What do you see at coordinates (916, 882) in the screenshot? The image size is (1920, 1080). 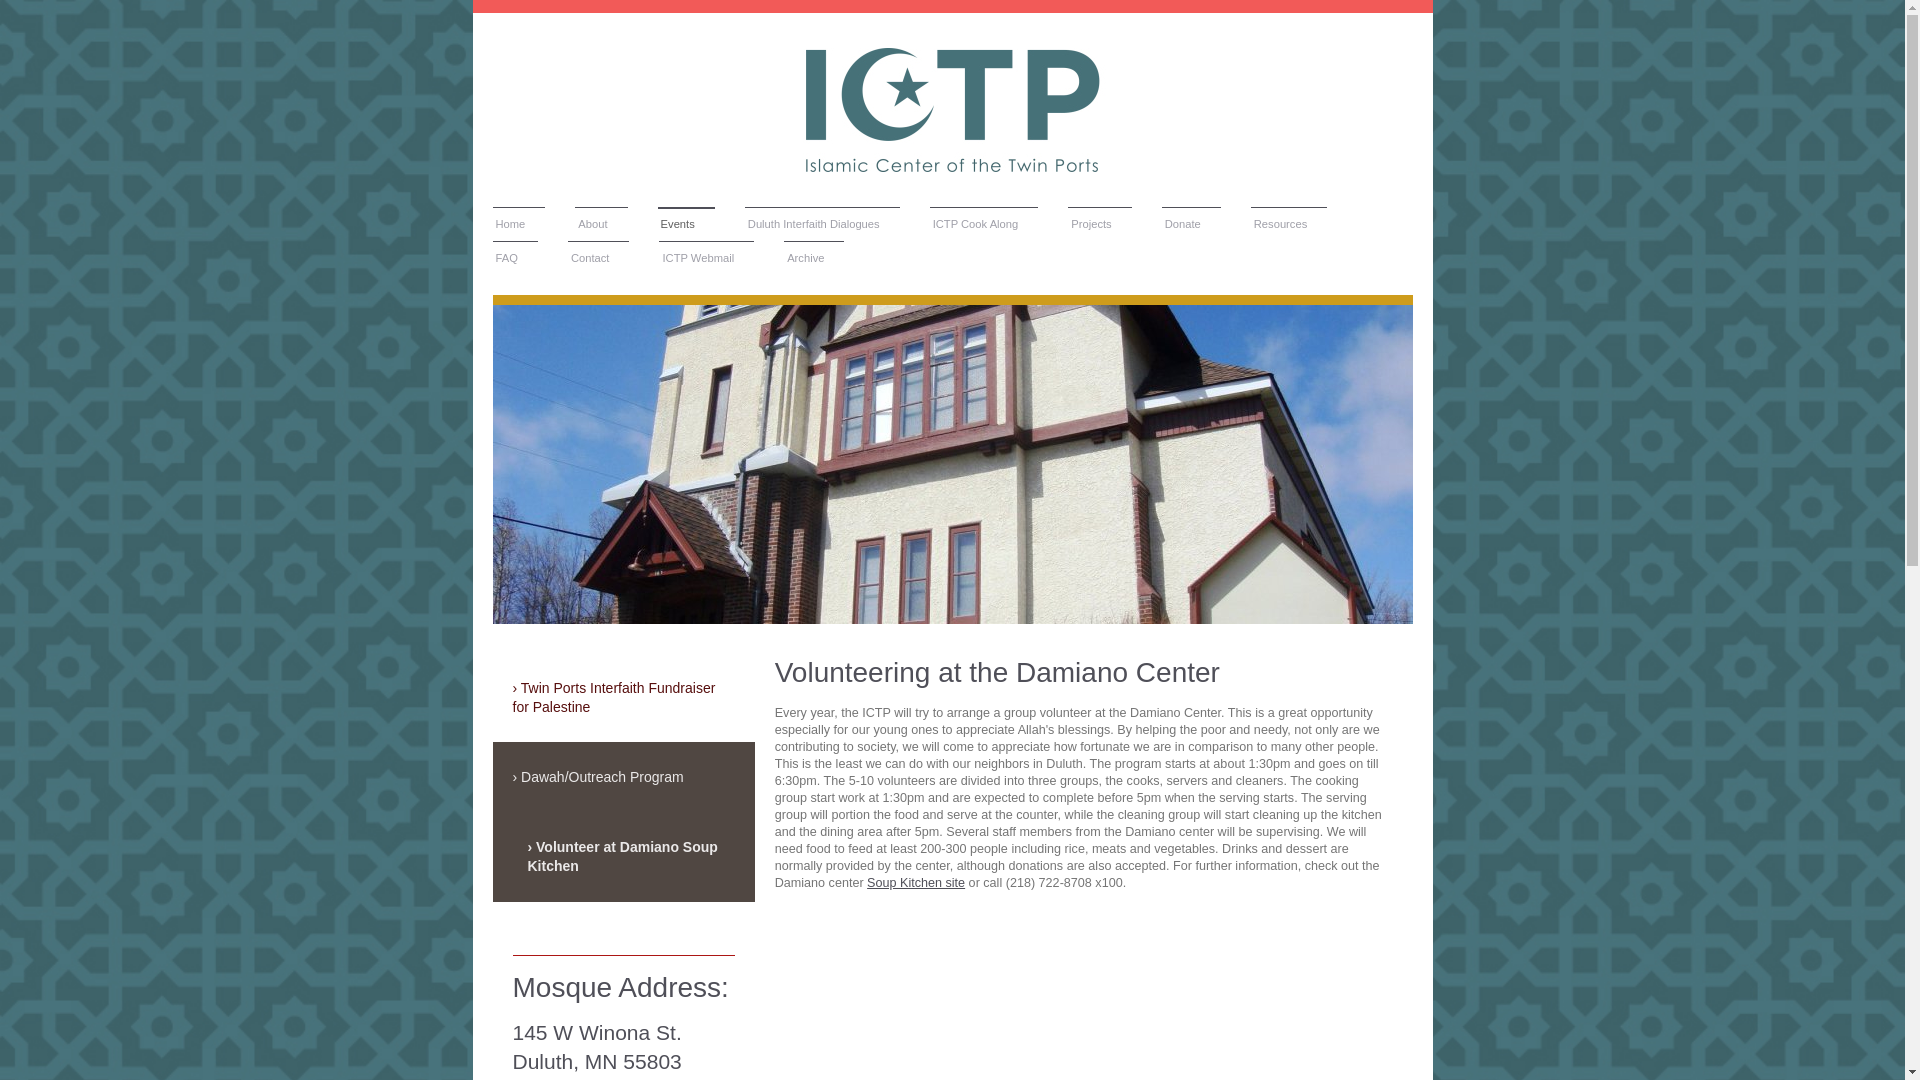 I see `Soup Kitchen site` at bounding box center [916, 882].